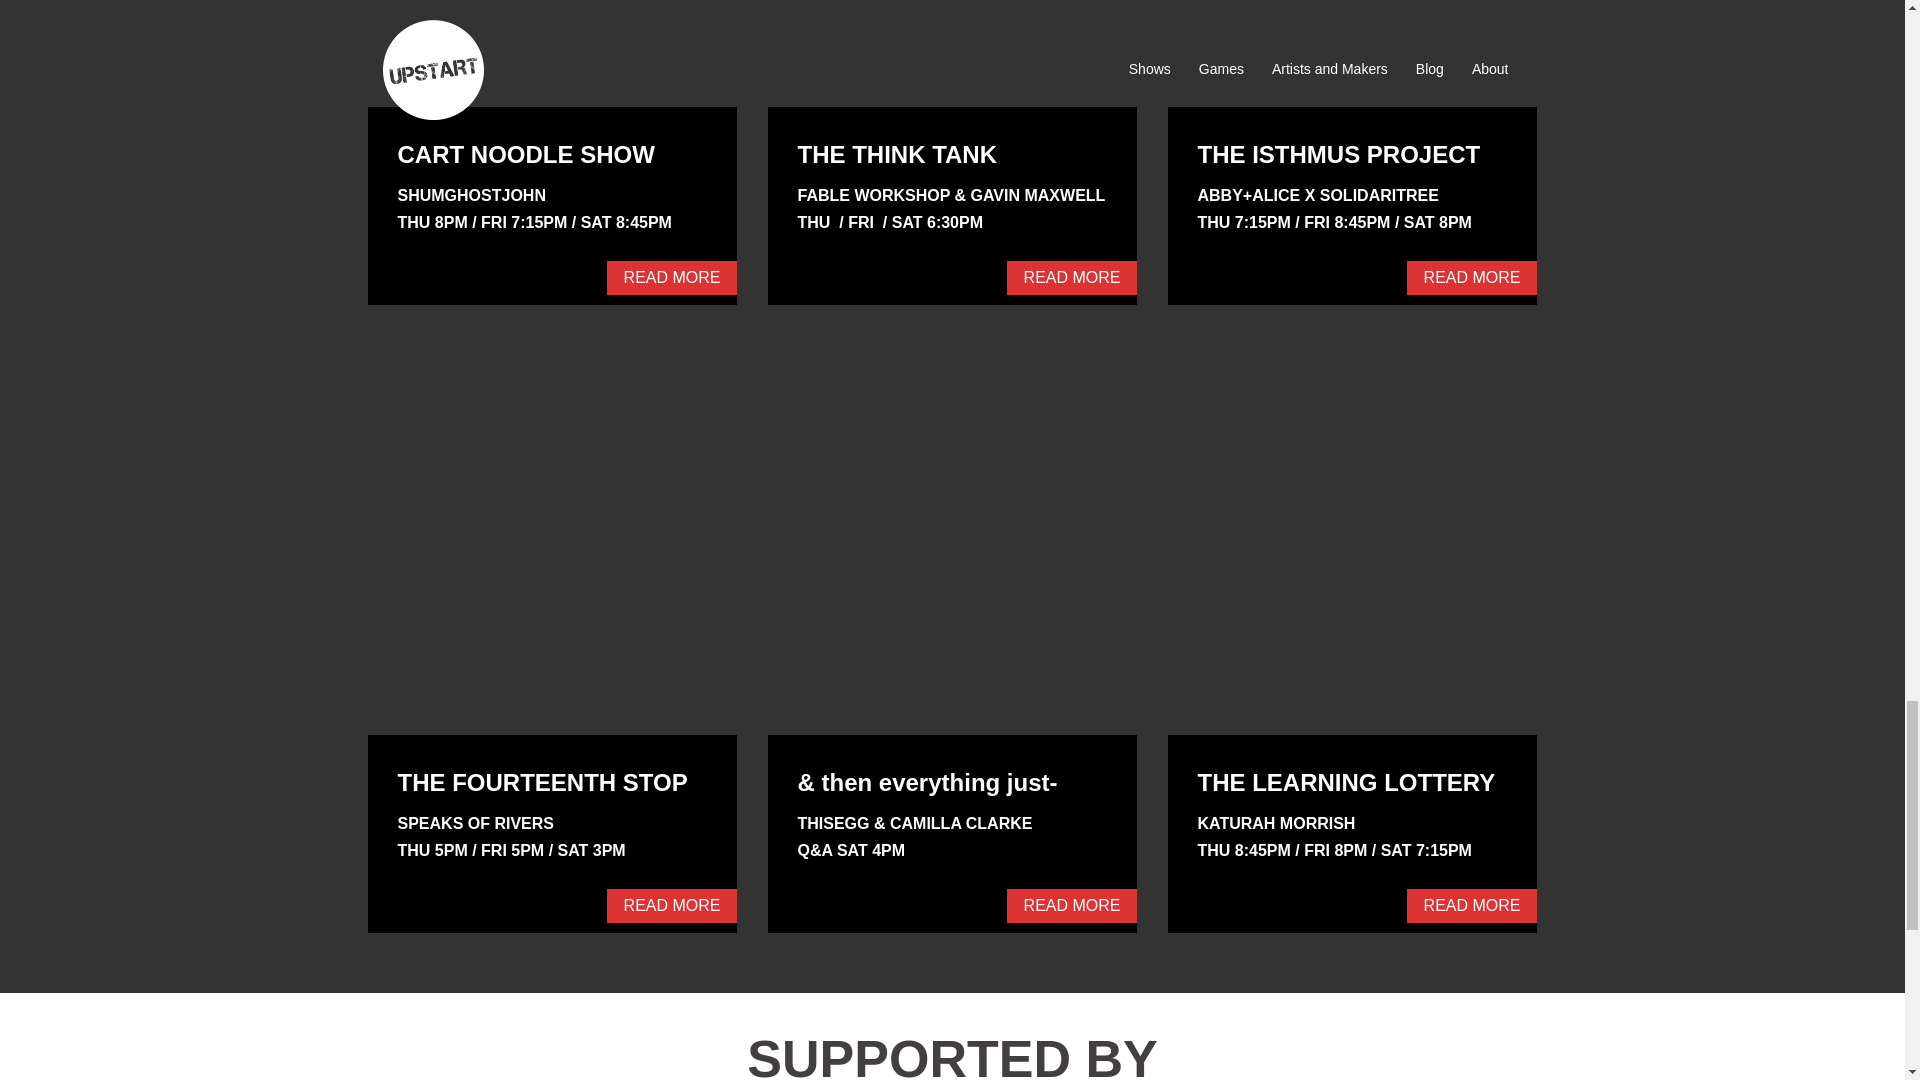  I want to click on READ MORE, so click(672, 278).